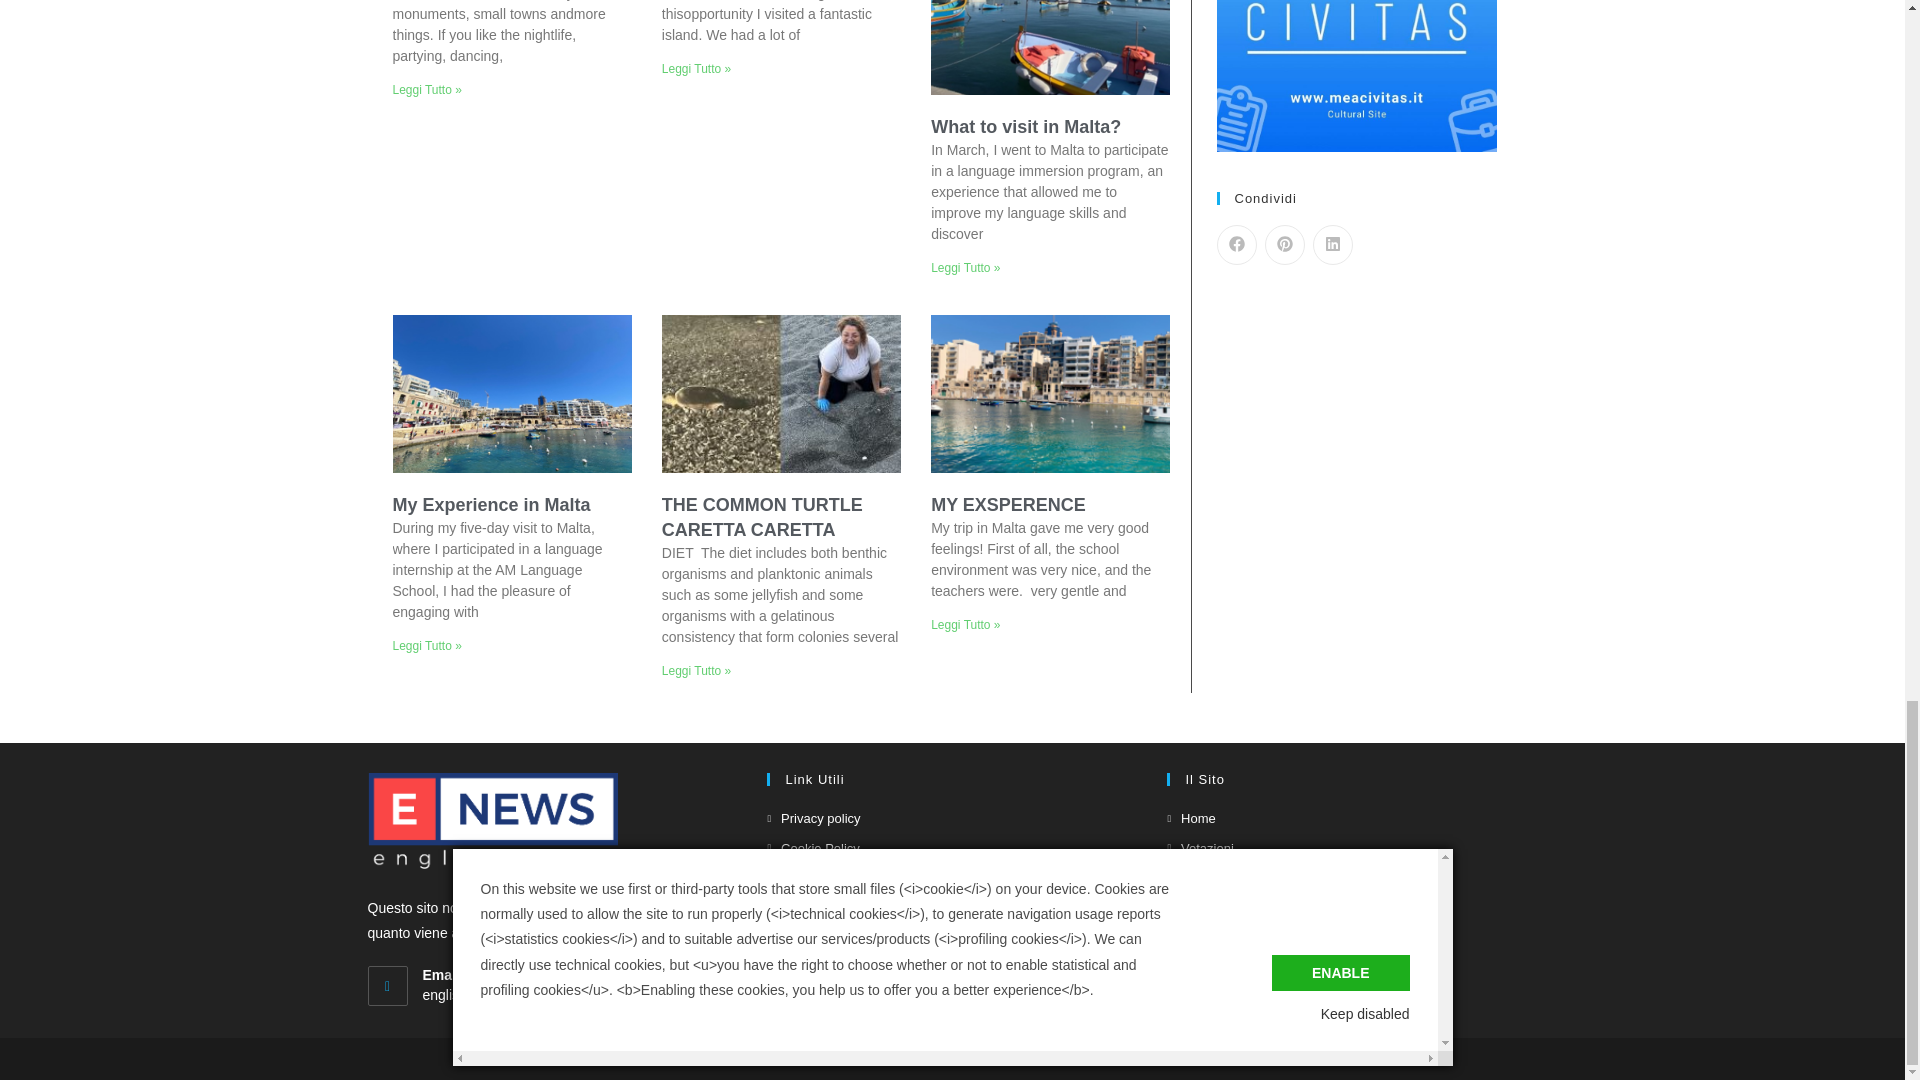  Describe the element at coordinates (1235, 244) in the screenshot. I see `Share on Facebook` at that location.